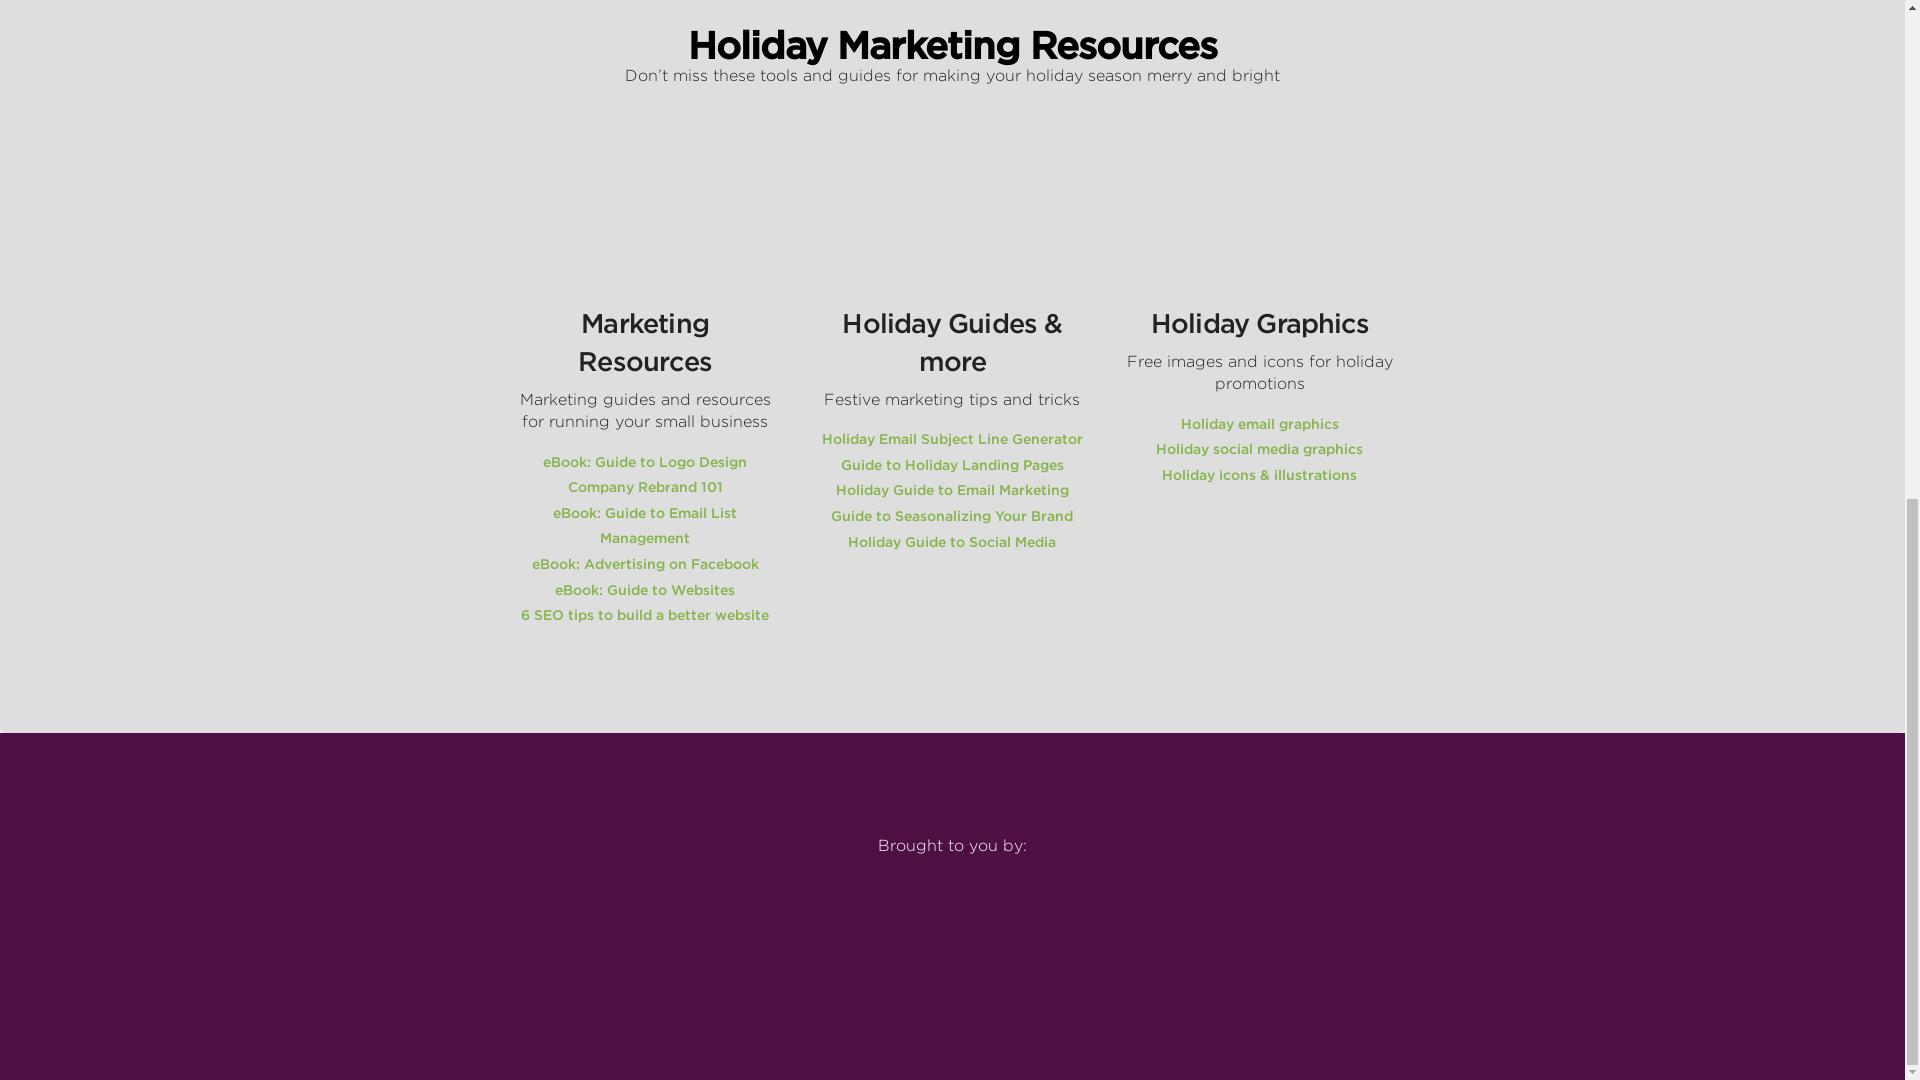  Describe the element at coordinates (646, 486) in the screenshot. I see `Company Rebrand 101` at that location.